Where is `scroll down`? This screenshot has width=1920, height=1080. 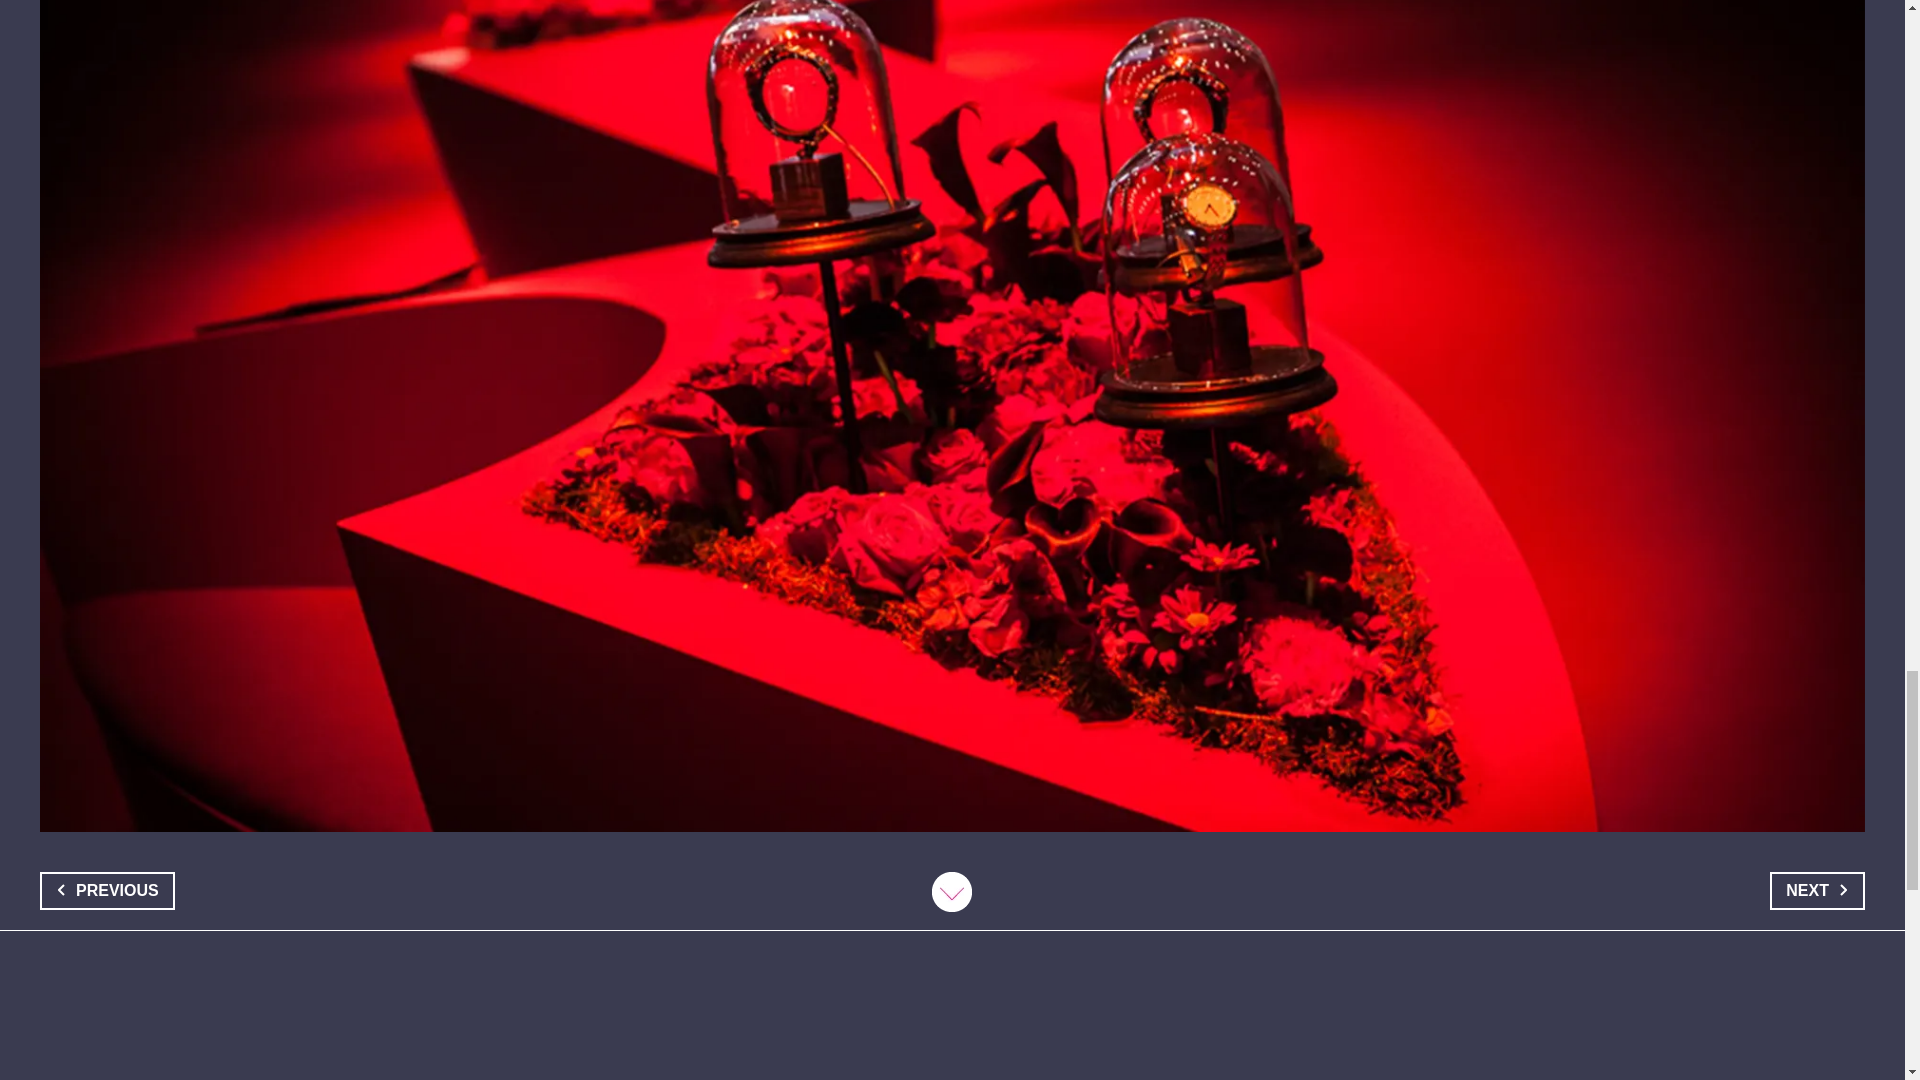 scroll down is located at coordinates (951, 891).